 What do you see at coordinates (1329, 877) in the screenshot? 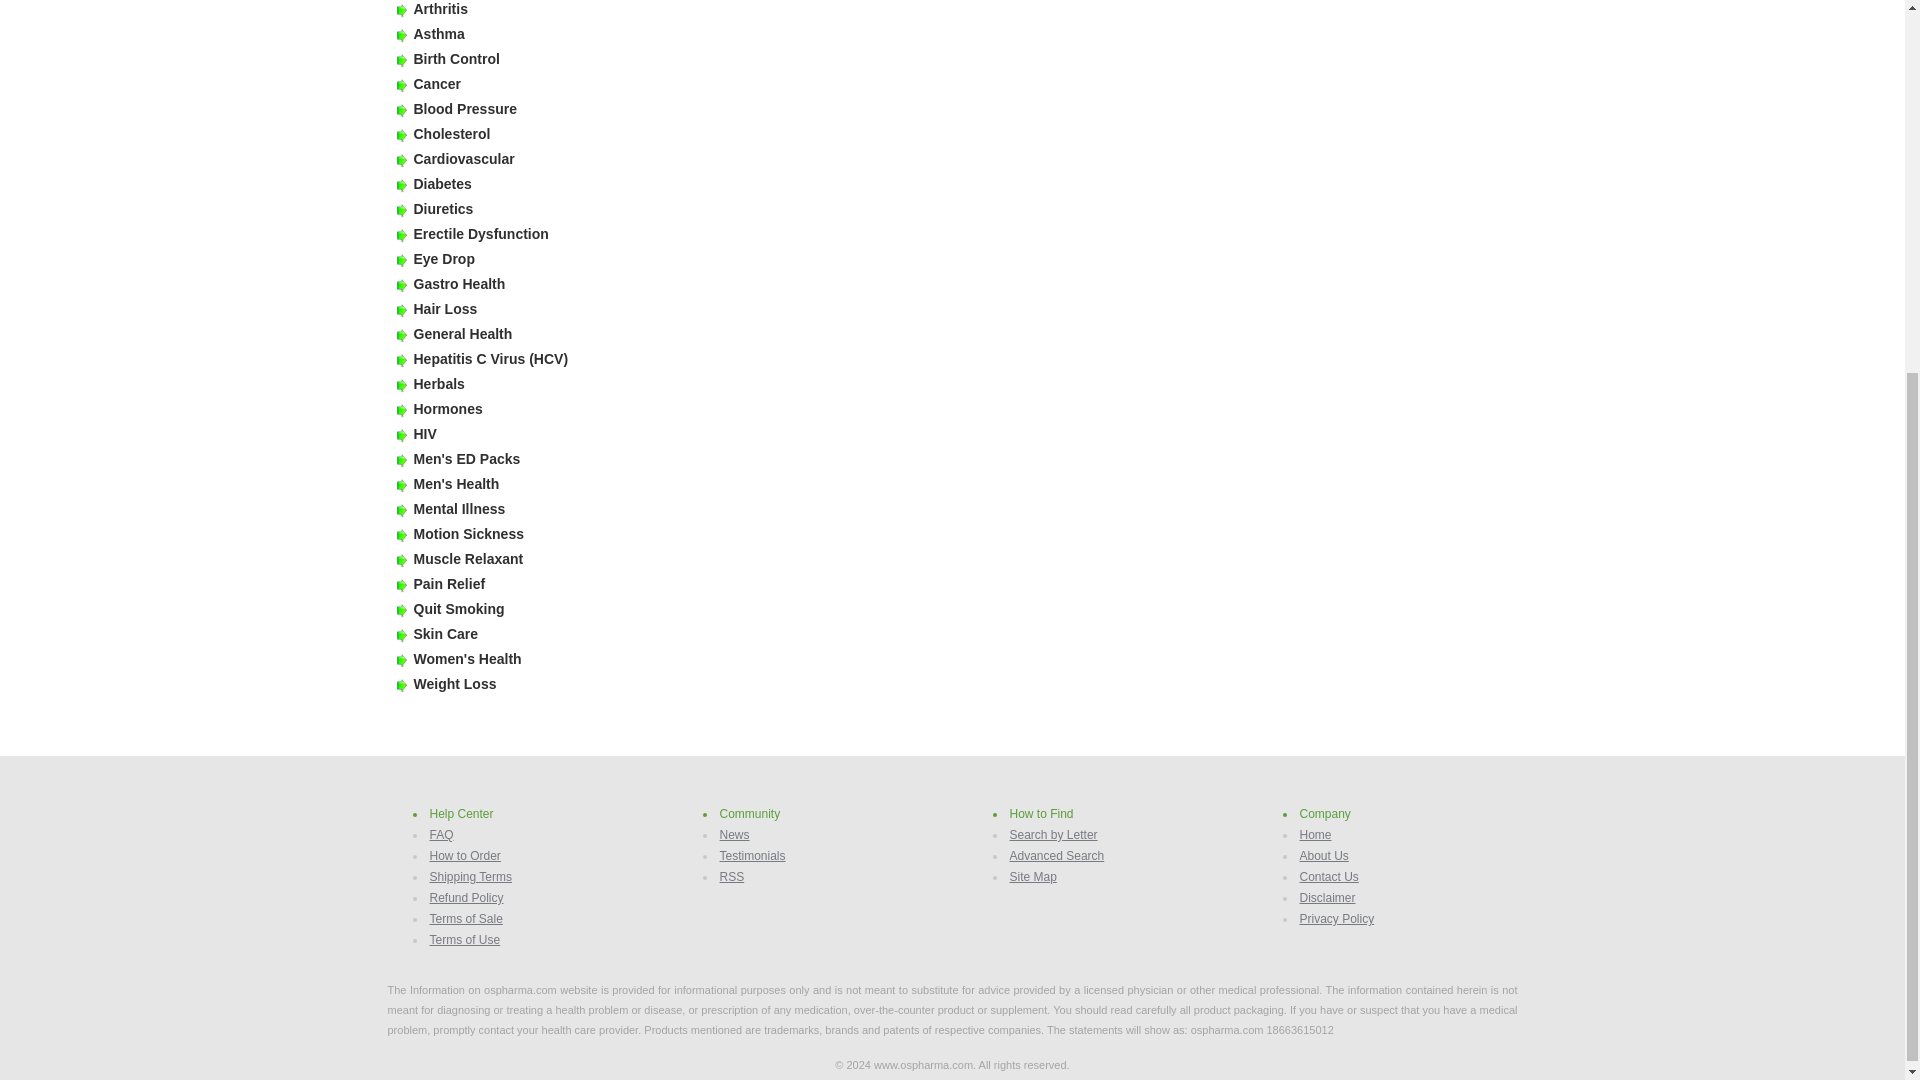
I see `Contact Us` at bounding box center [1329, 877].